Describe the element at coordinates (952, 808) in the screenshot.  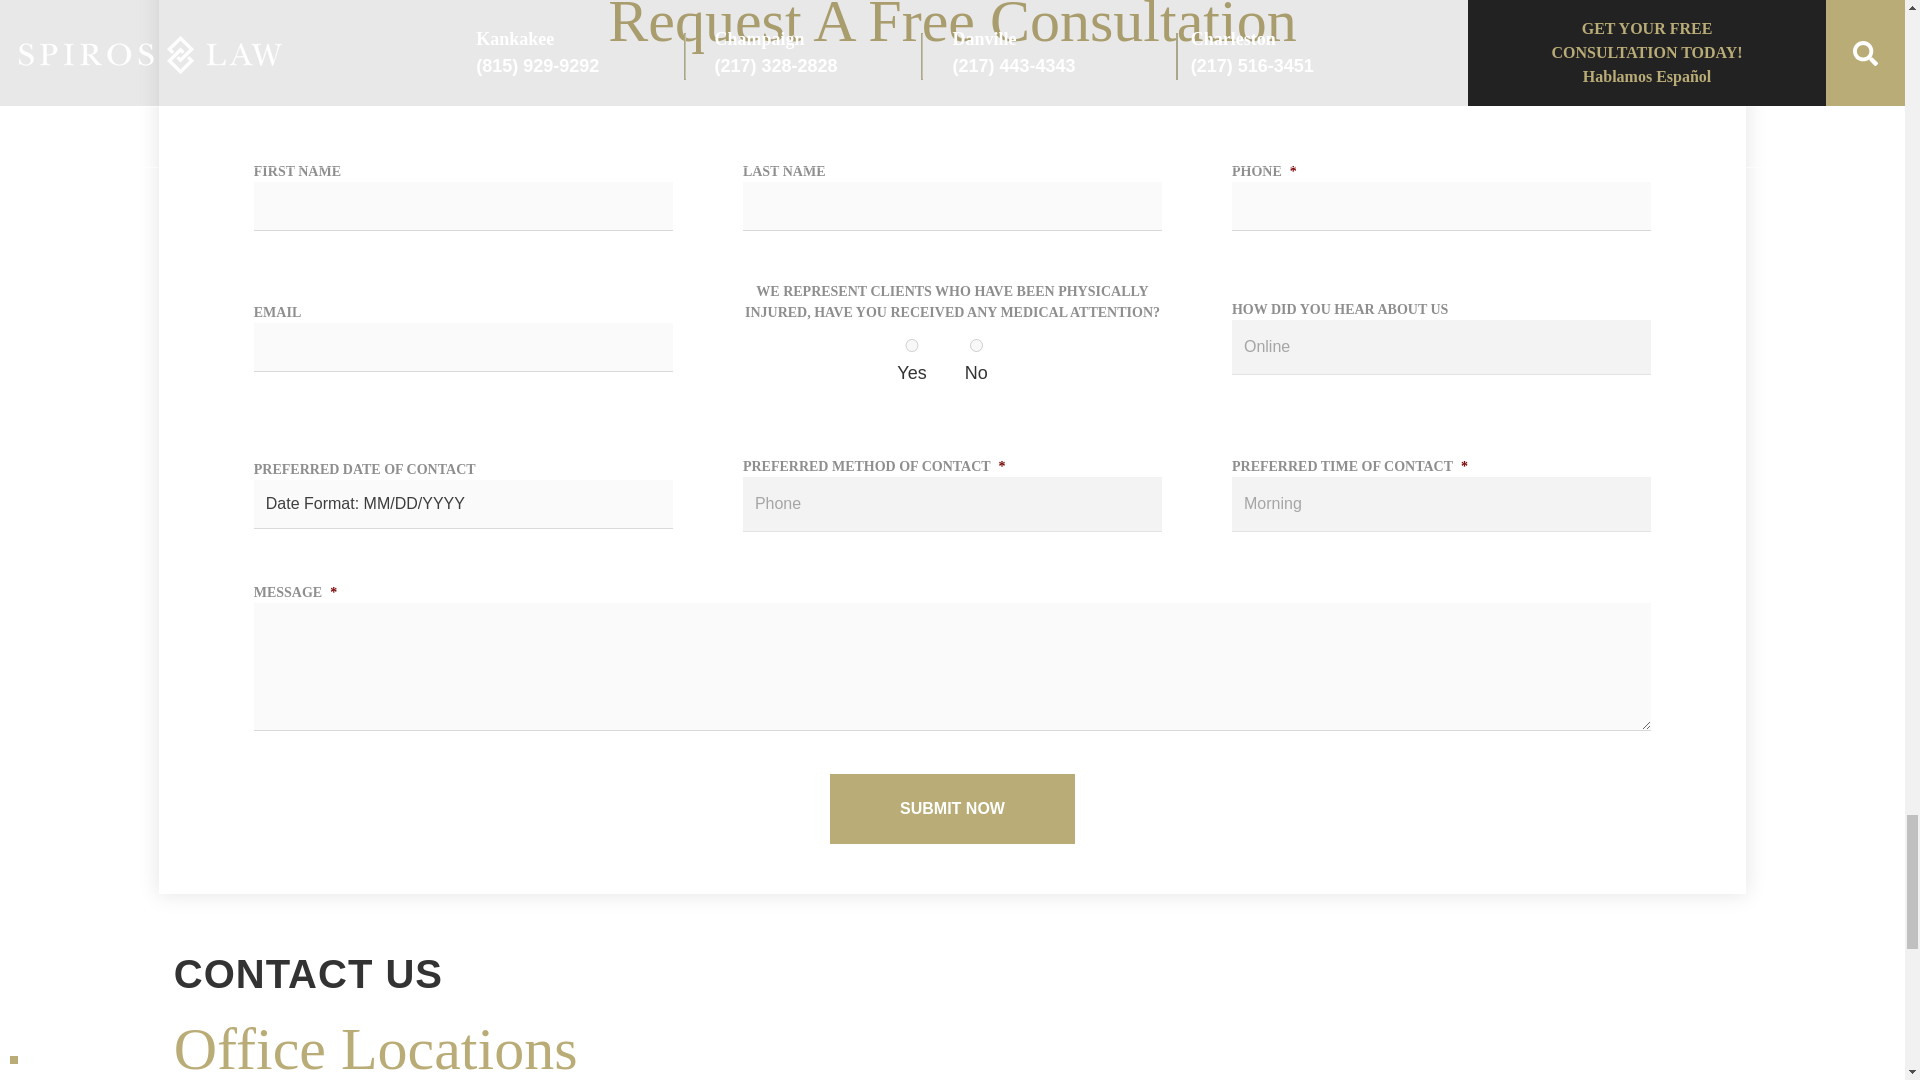
I see `Submit Now` at that location.